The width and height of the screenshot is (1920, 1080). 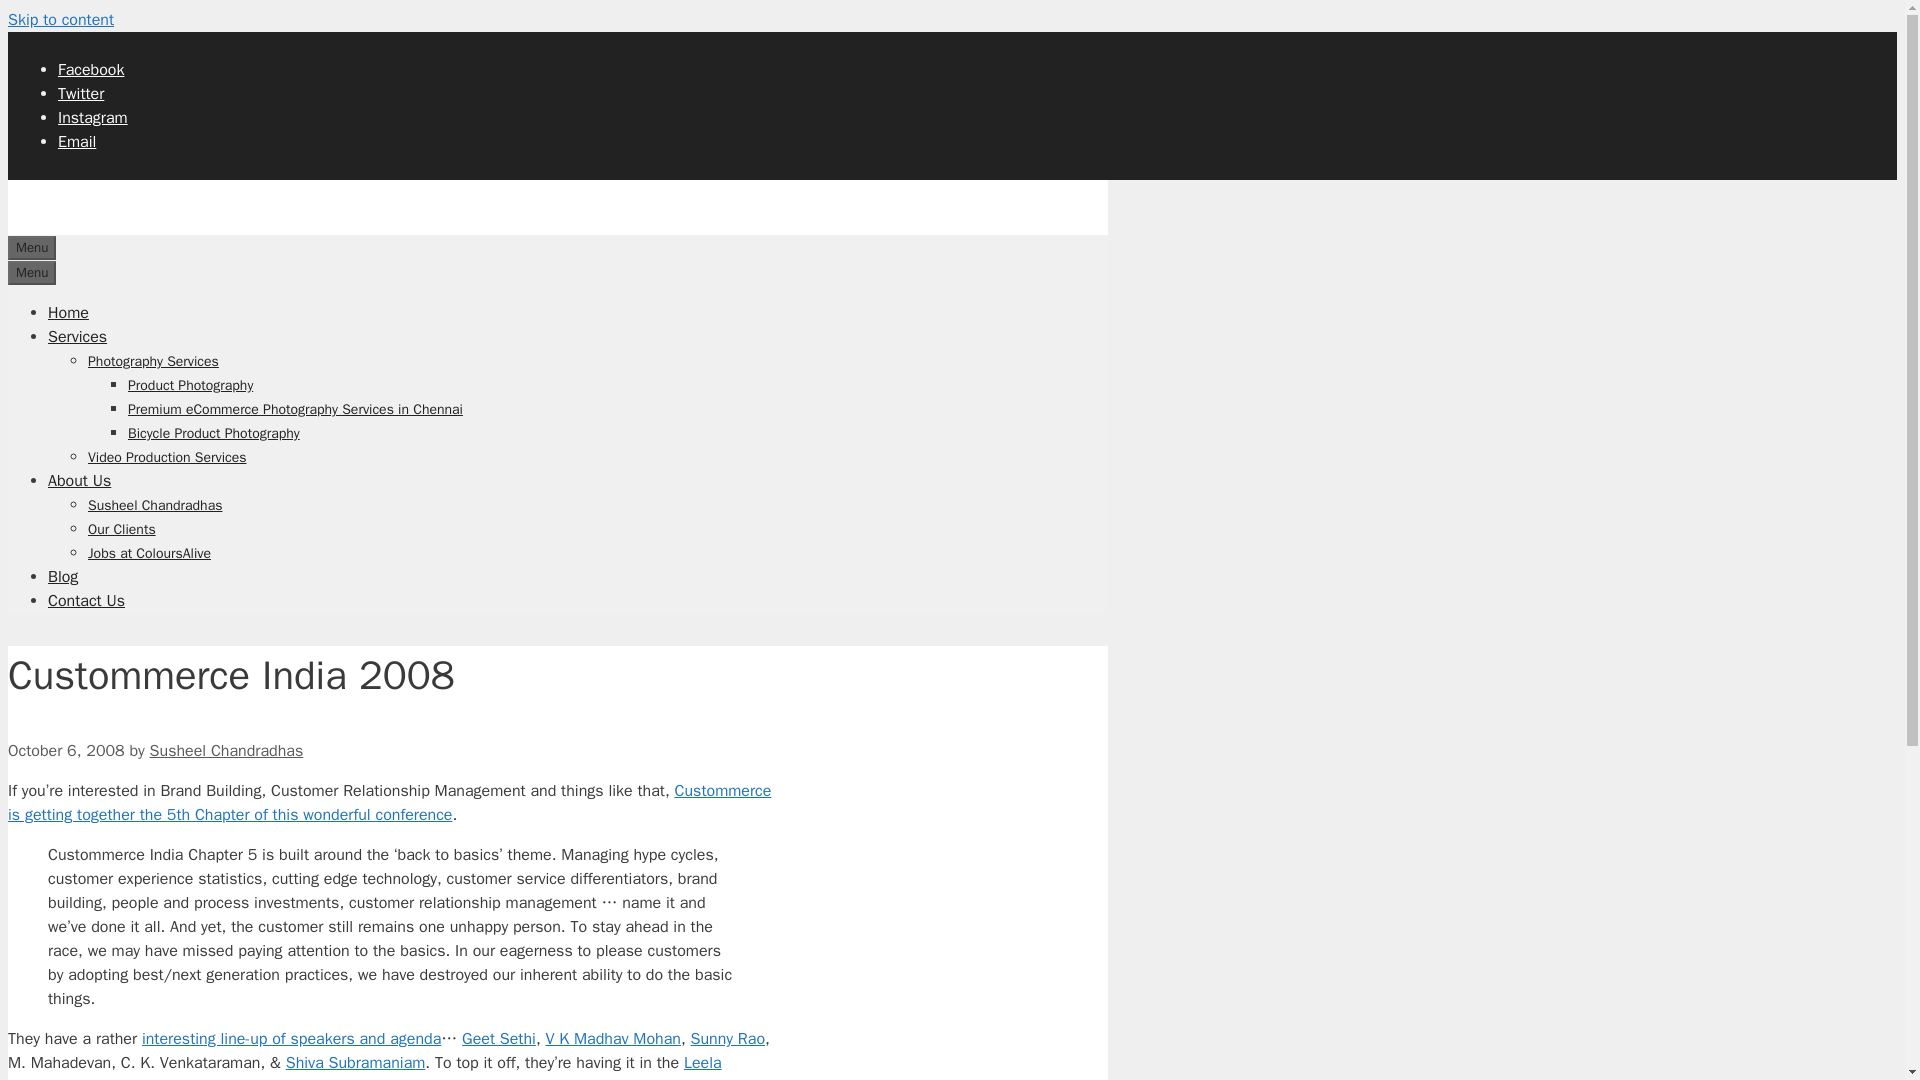 I want to click on Menu, so click(x=31, y=273).